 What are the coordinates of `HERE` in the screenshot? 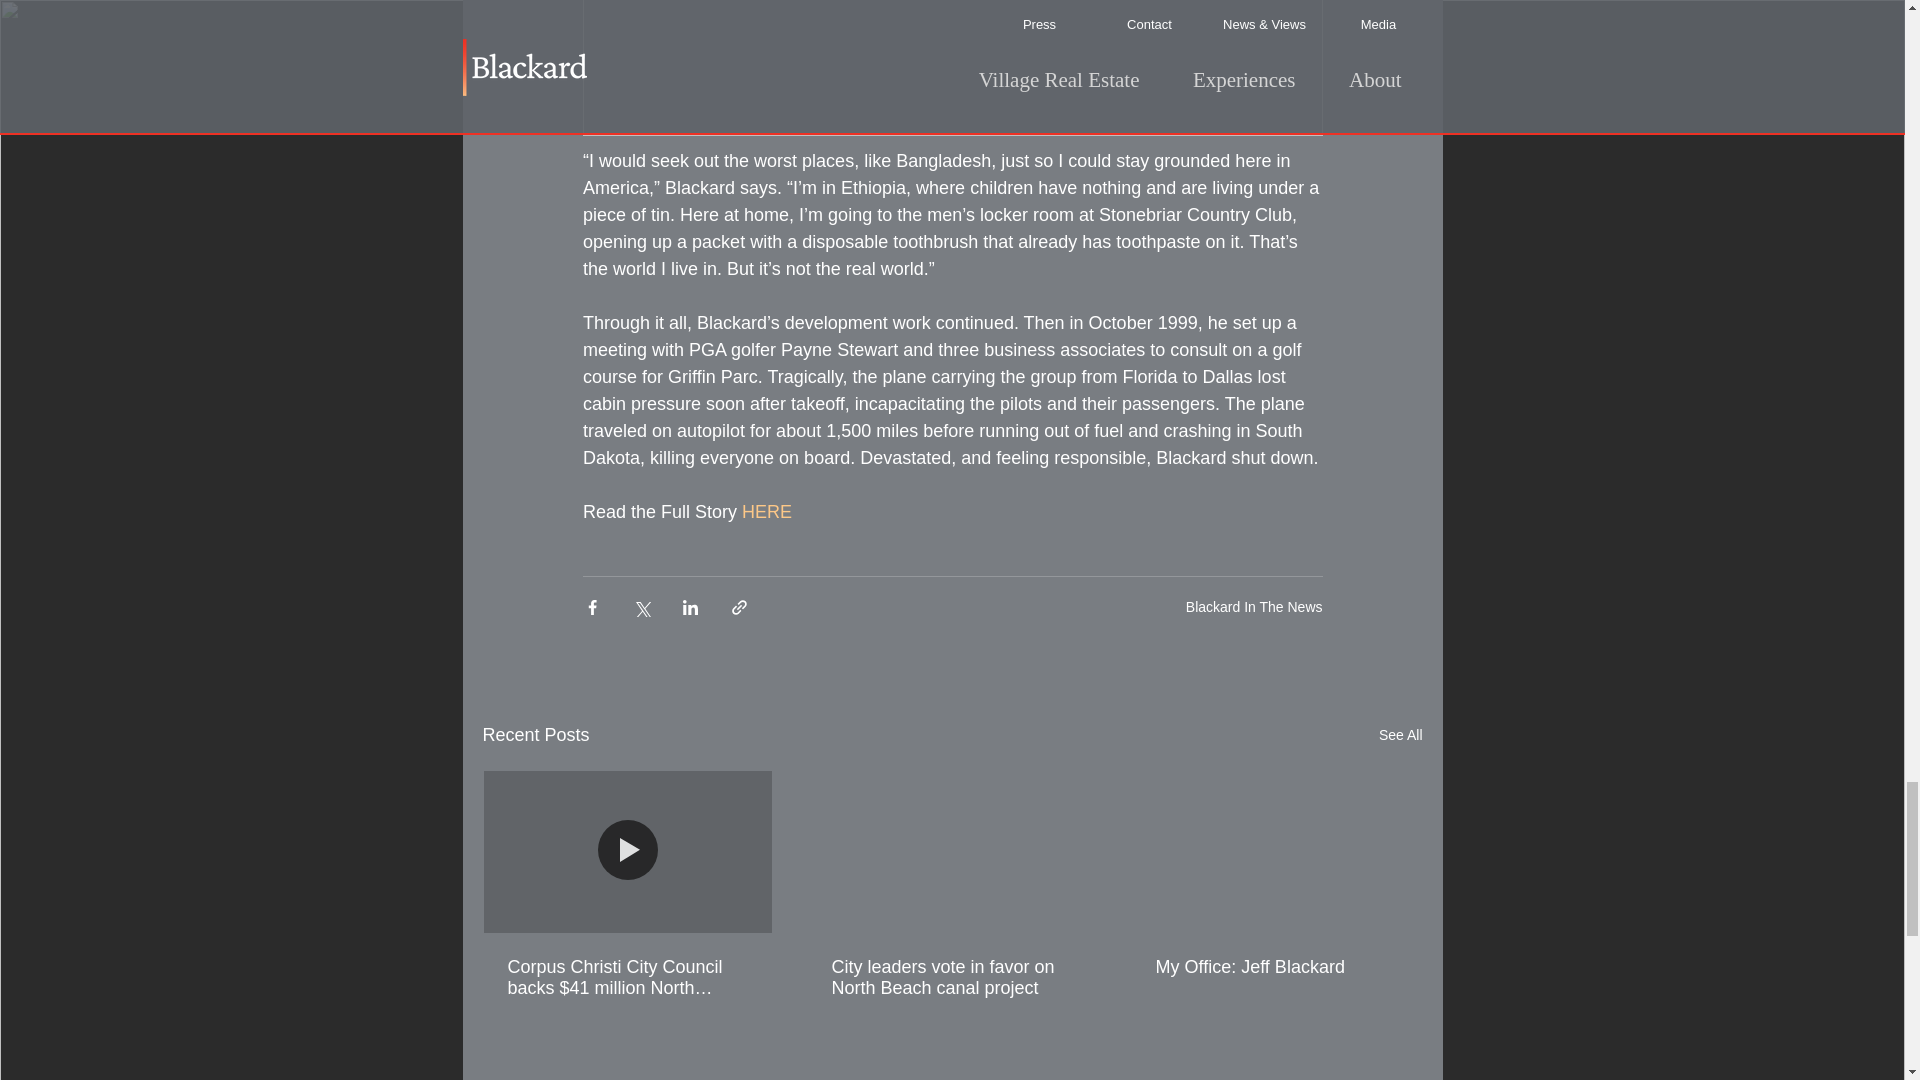 It's located at (766, 512).